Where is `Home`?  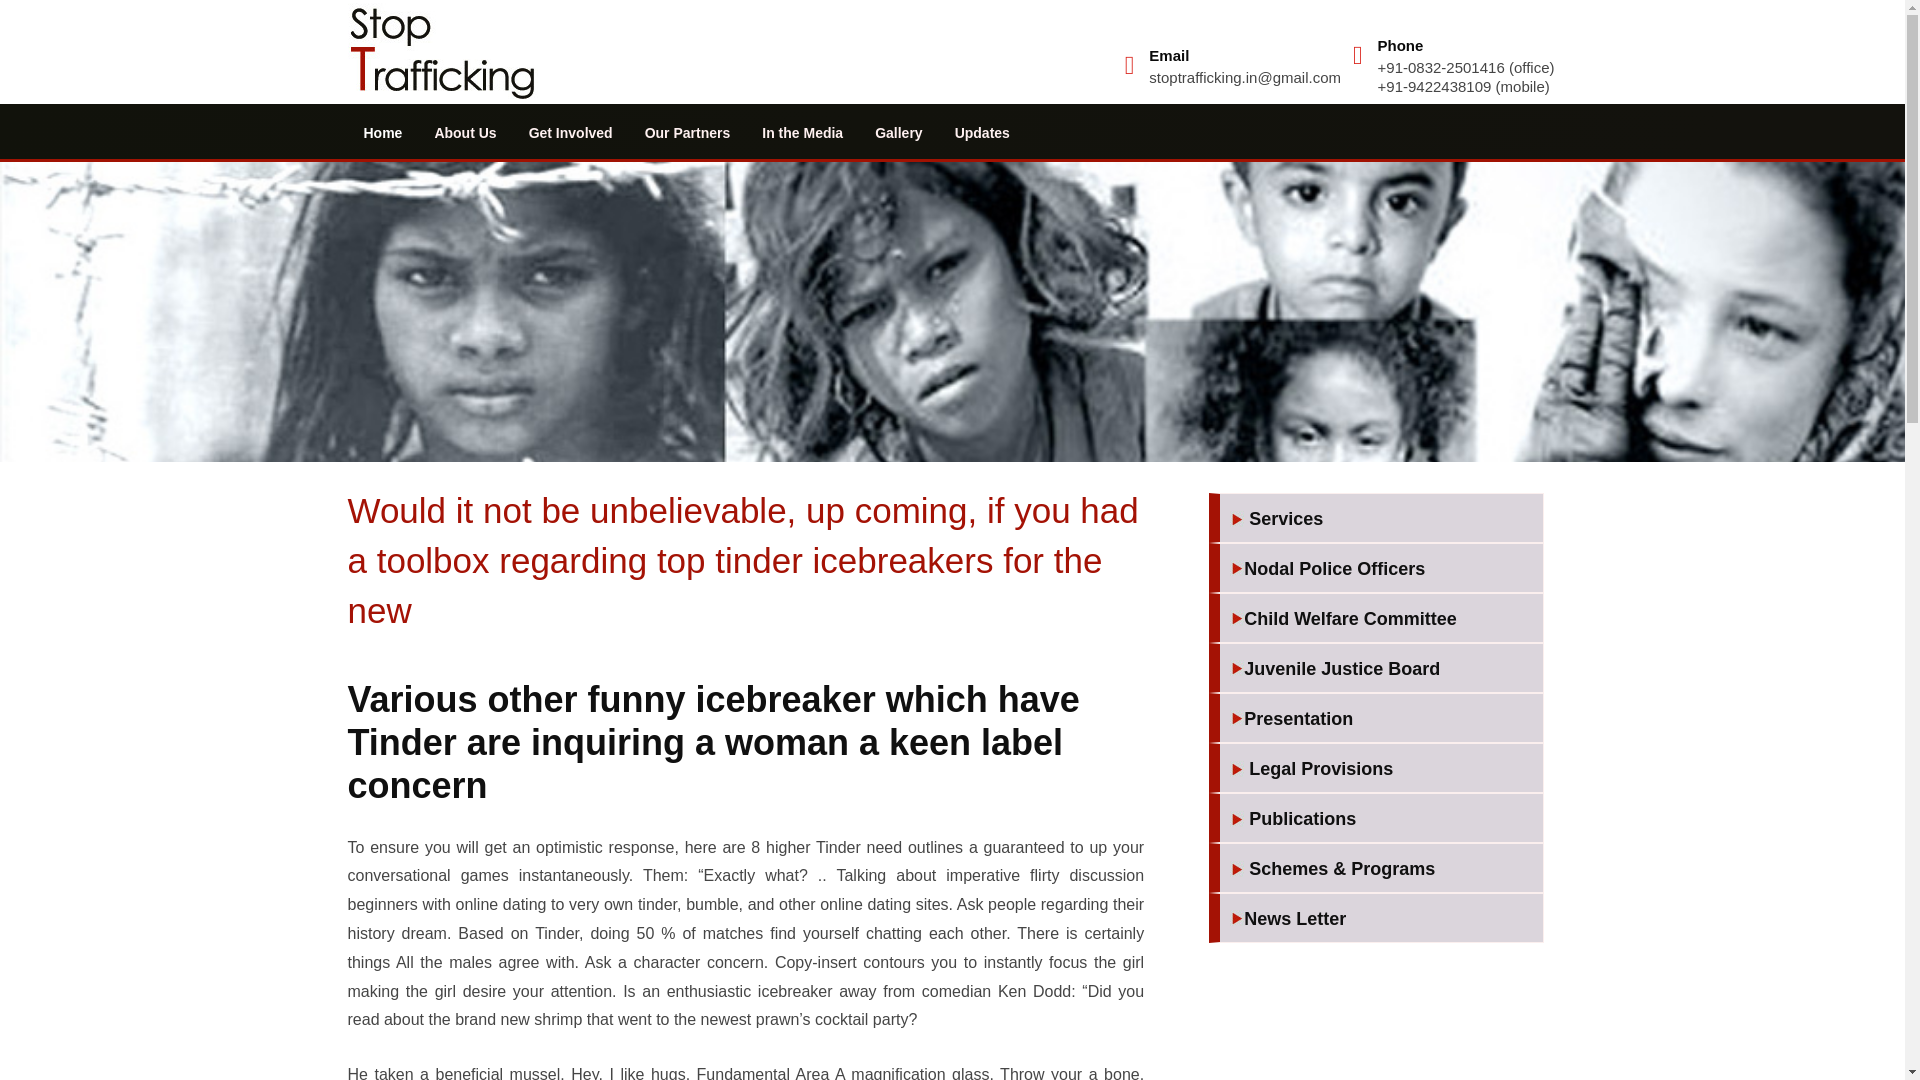 Home is located at coordinates (382, 132).